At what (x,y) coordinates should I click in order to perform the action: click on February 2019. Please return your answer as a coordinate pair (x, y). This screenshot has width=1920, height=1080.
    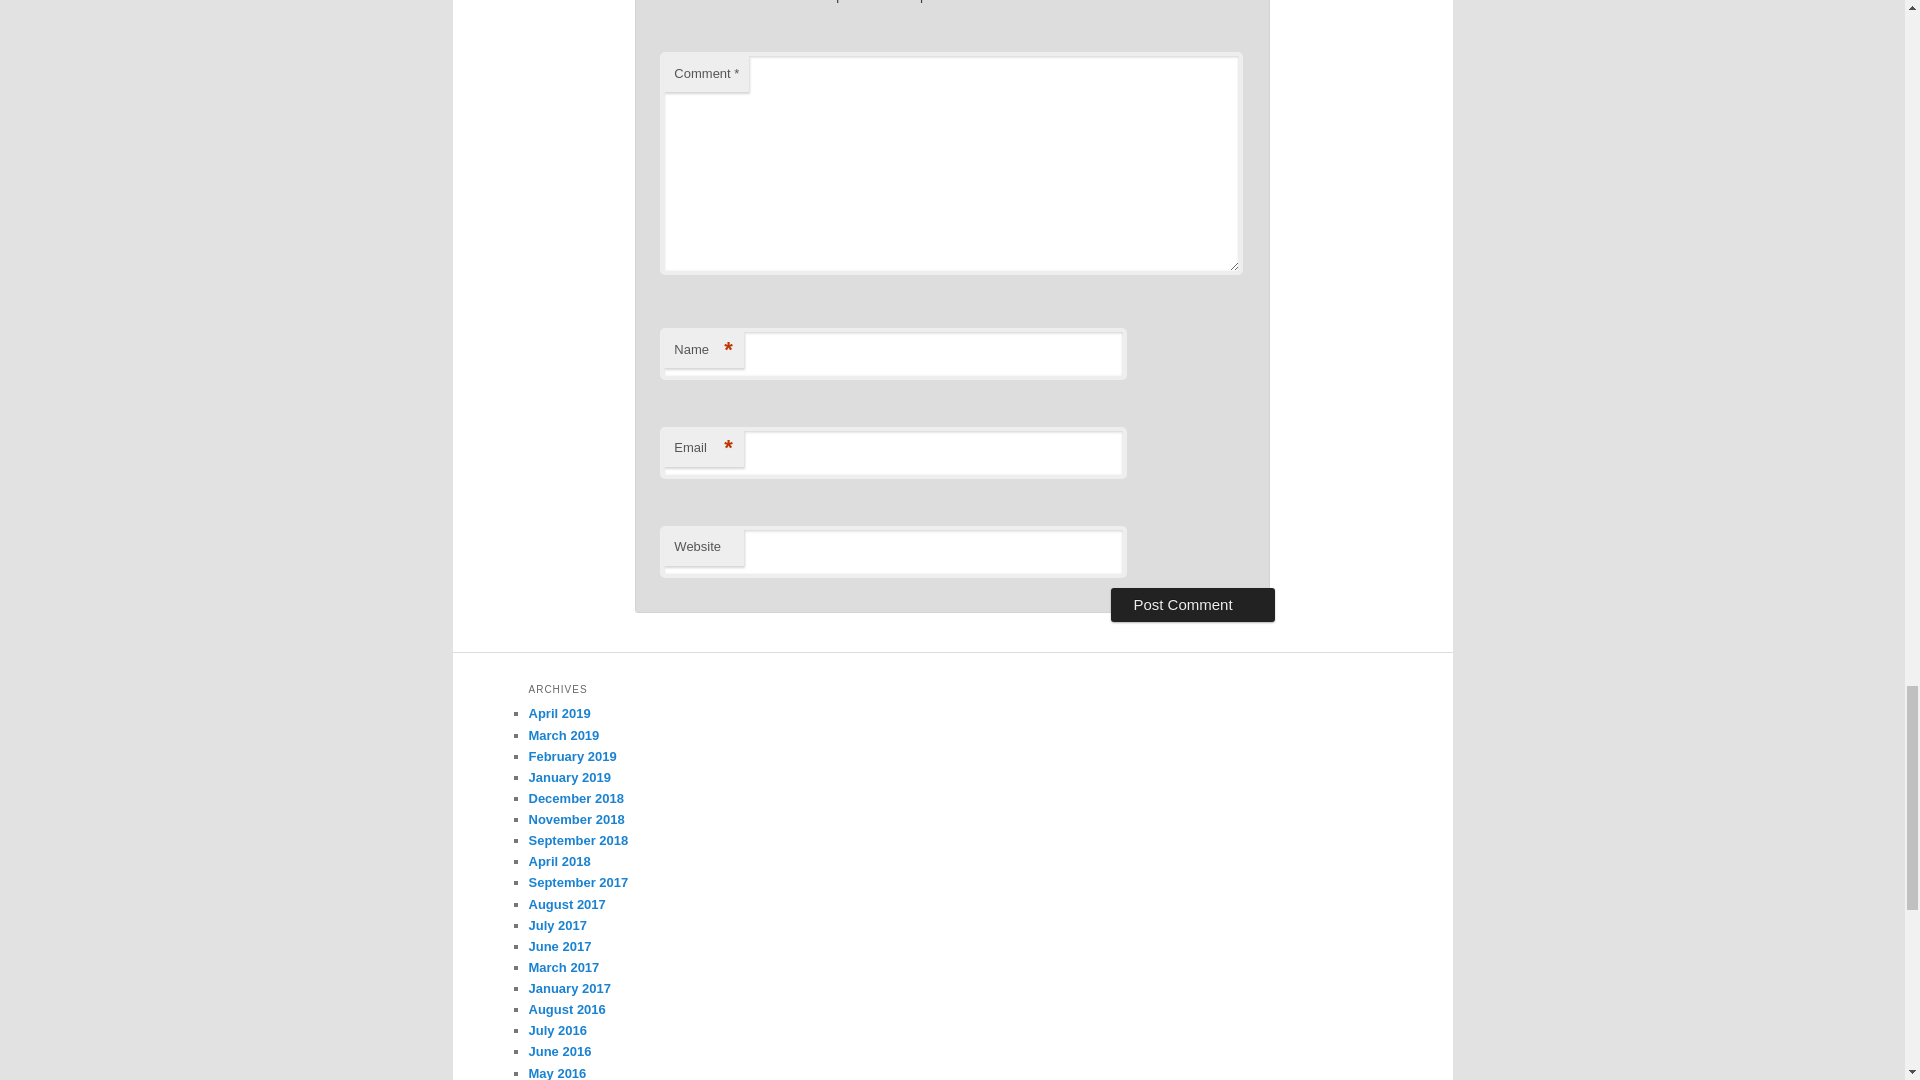
    Looking at the image, I should click on (572, 756).